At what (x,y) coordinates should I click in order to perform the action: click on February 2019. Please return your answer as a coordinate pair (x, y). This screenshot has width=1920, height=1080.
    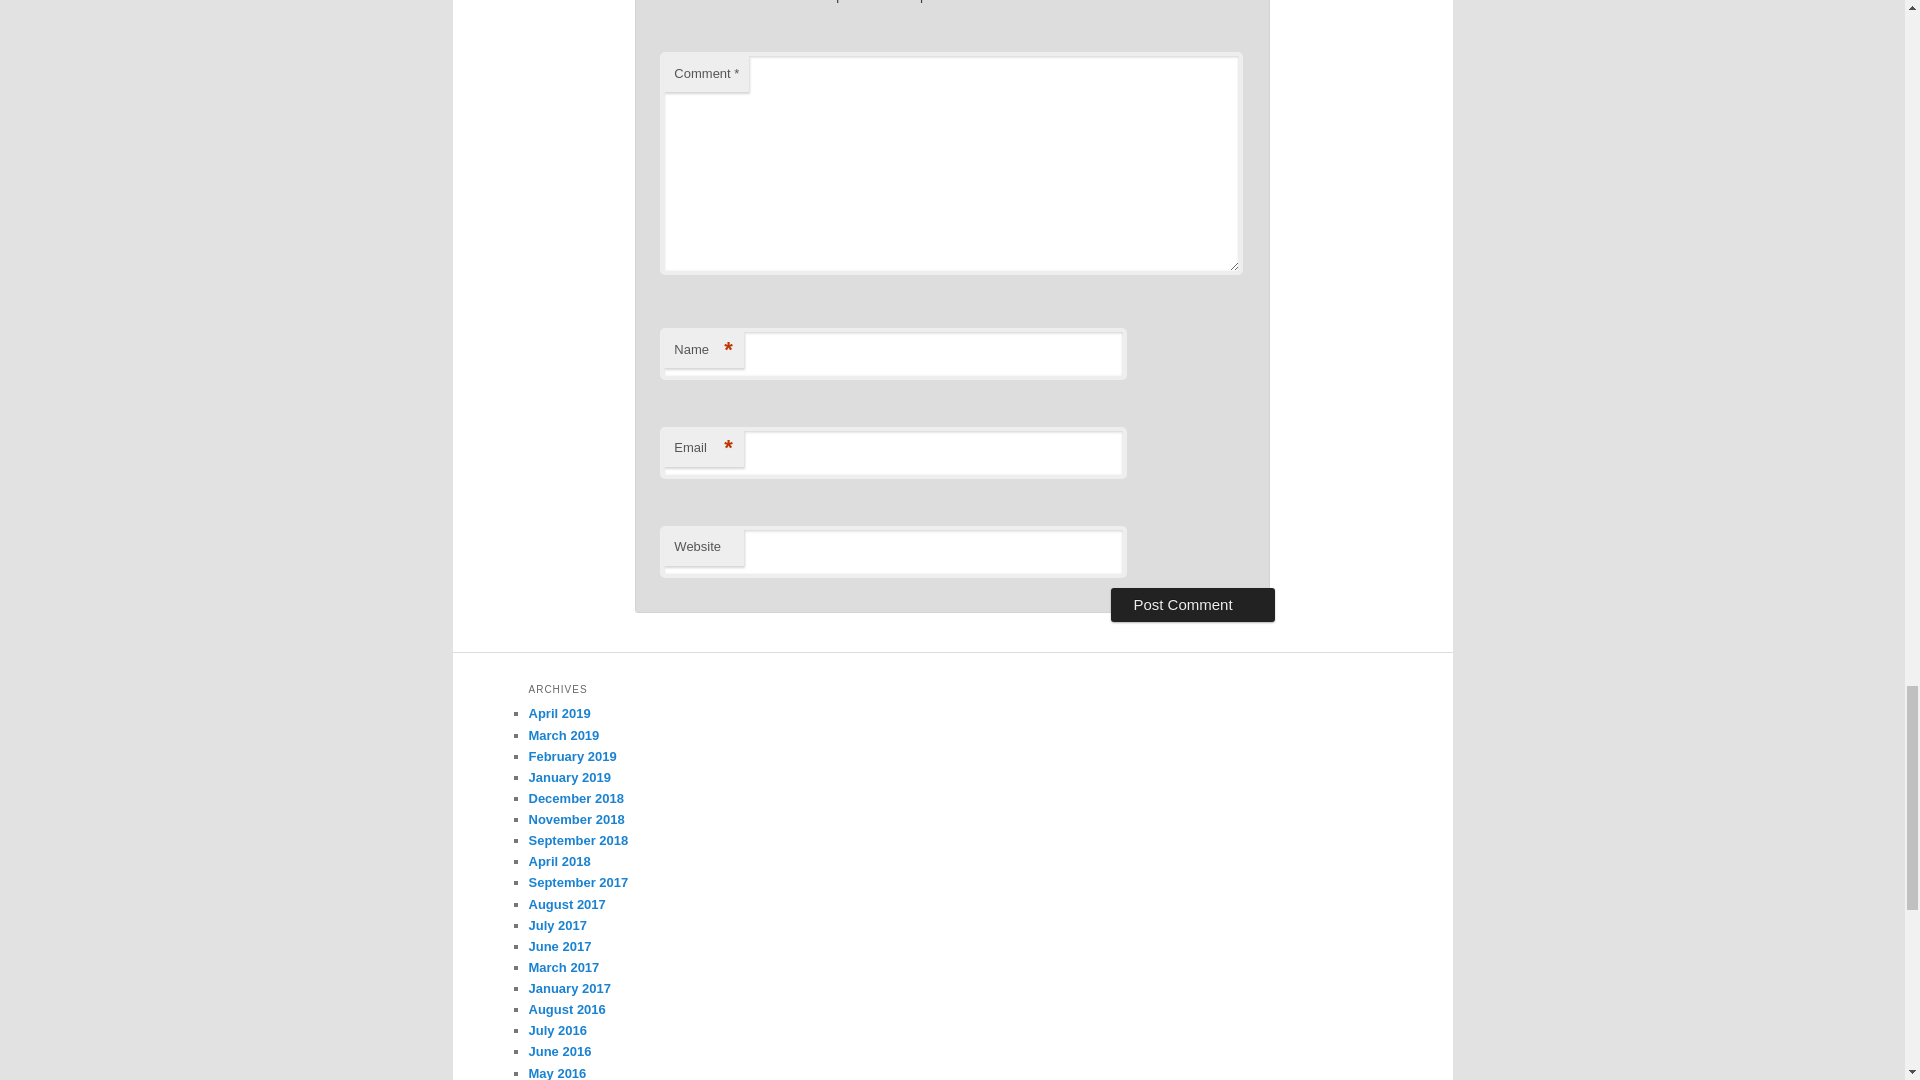
    Looking at the image, I should click on (572, 756).